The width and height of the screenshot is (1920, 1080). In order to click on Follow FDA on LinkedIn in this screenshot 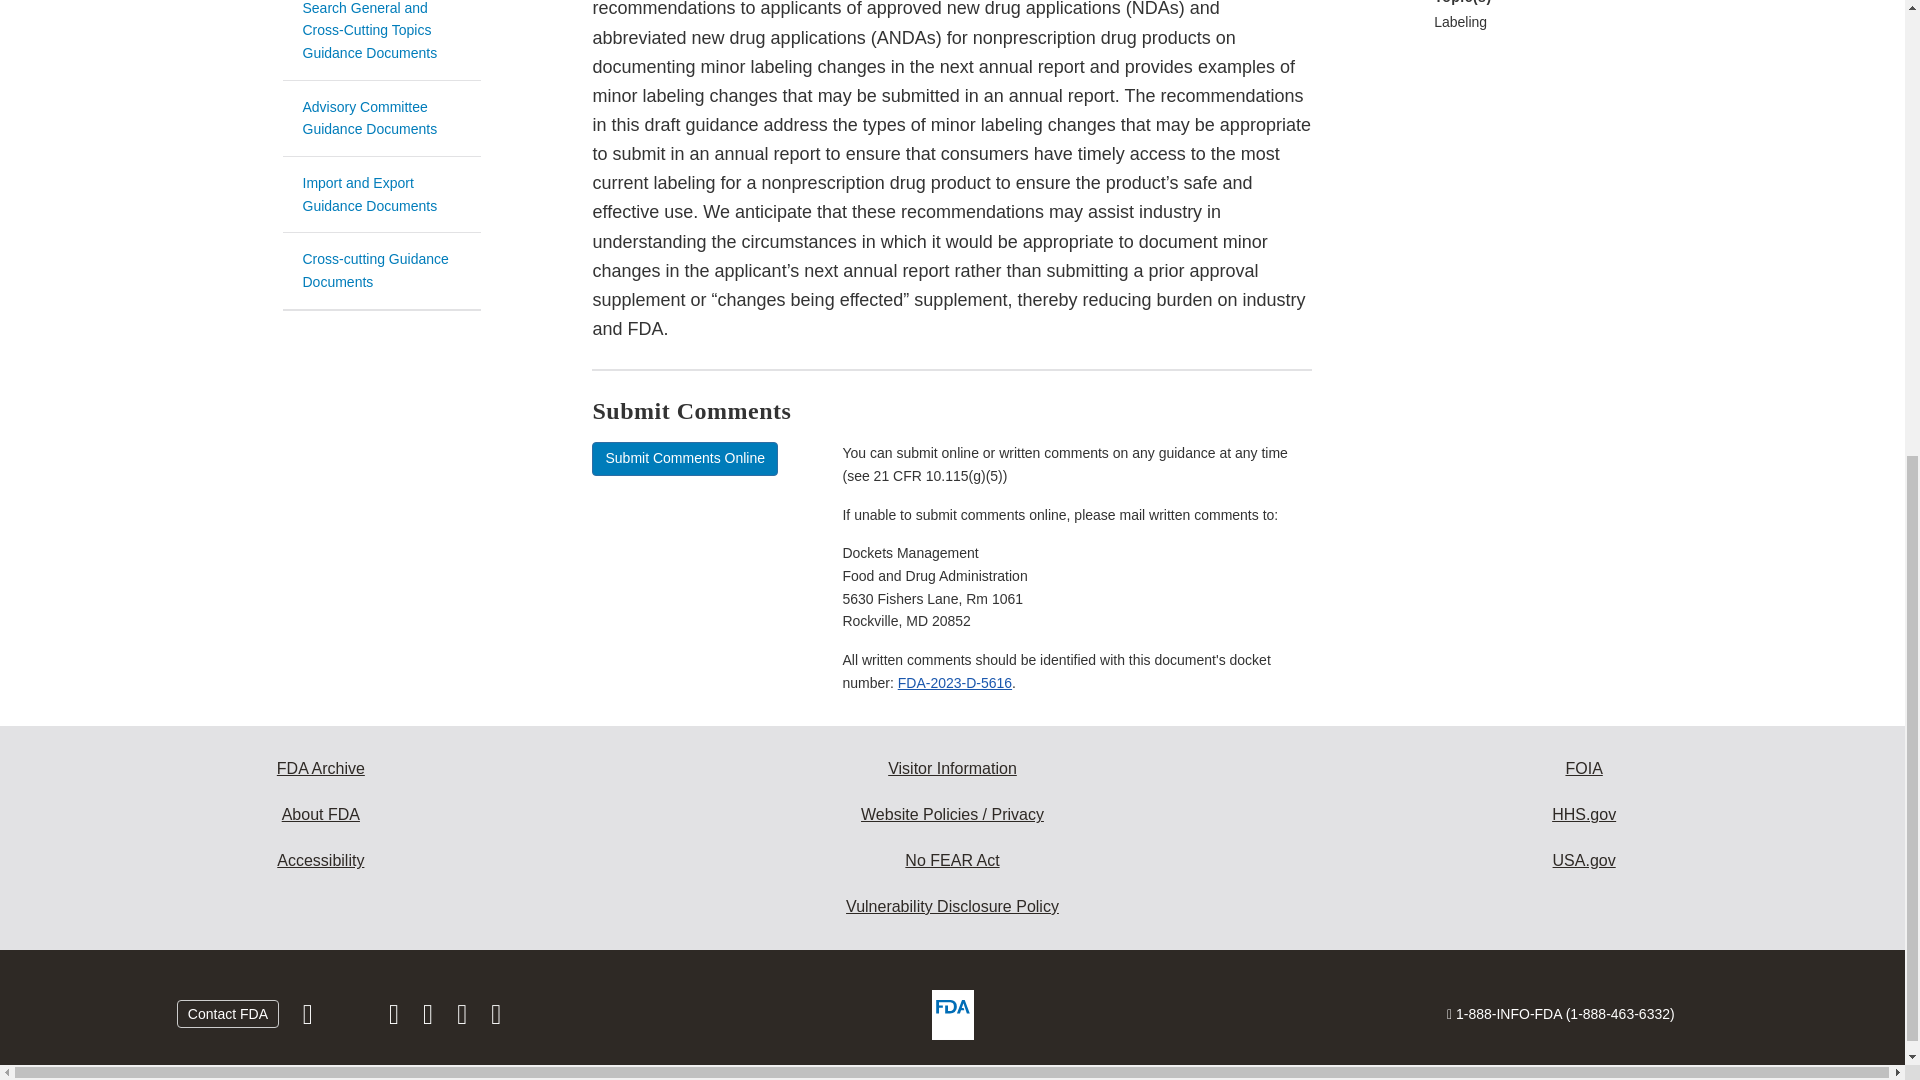, I will do `click(430, 1018)`.